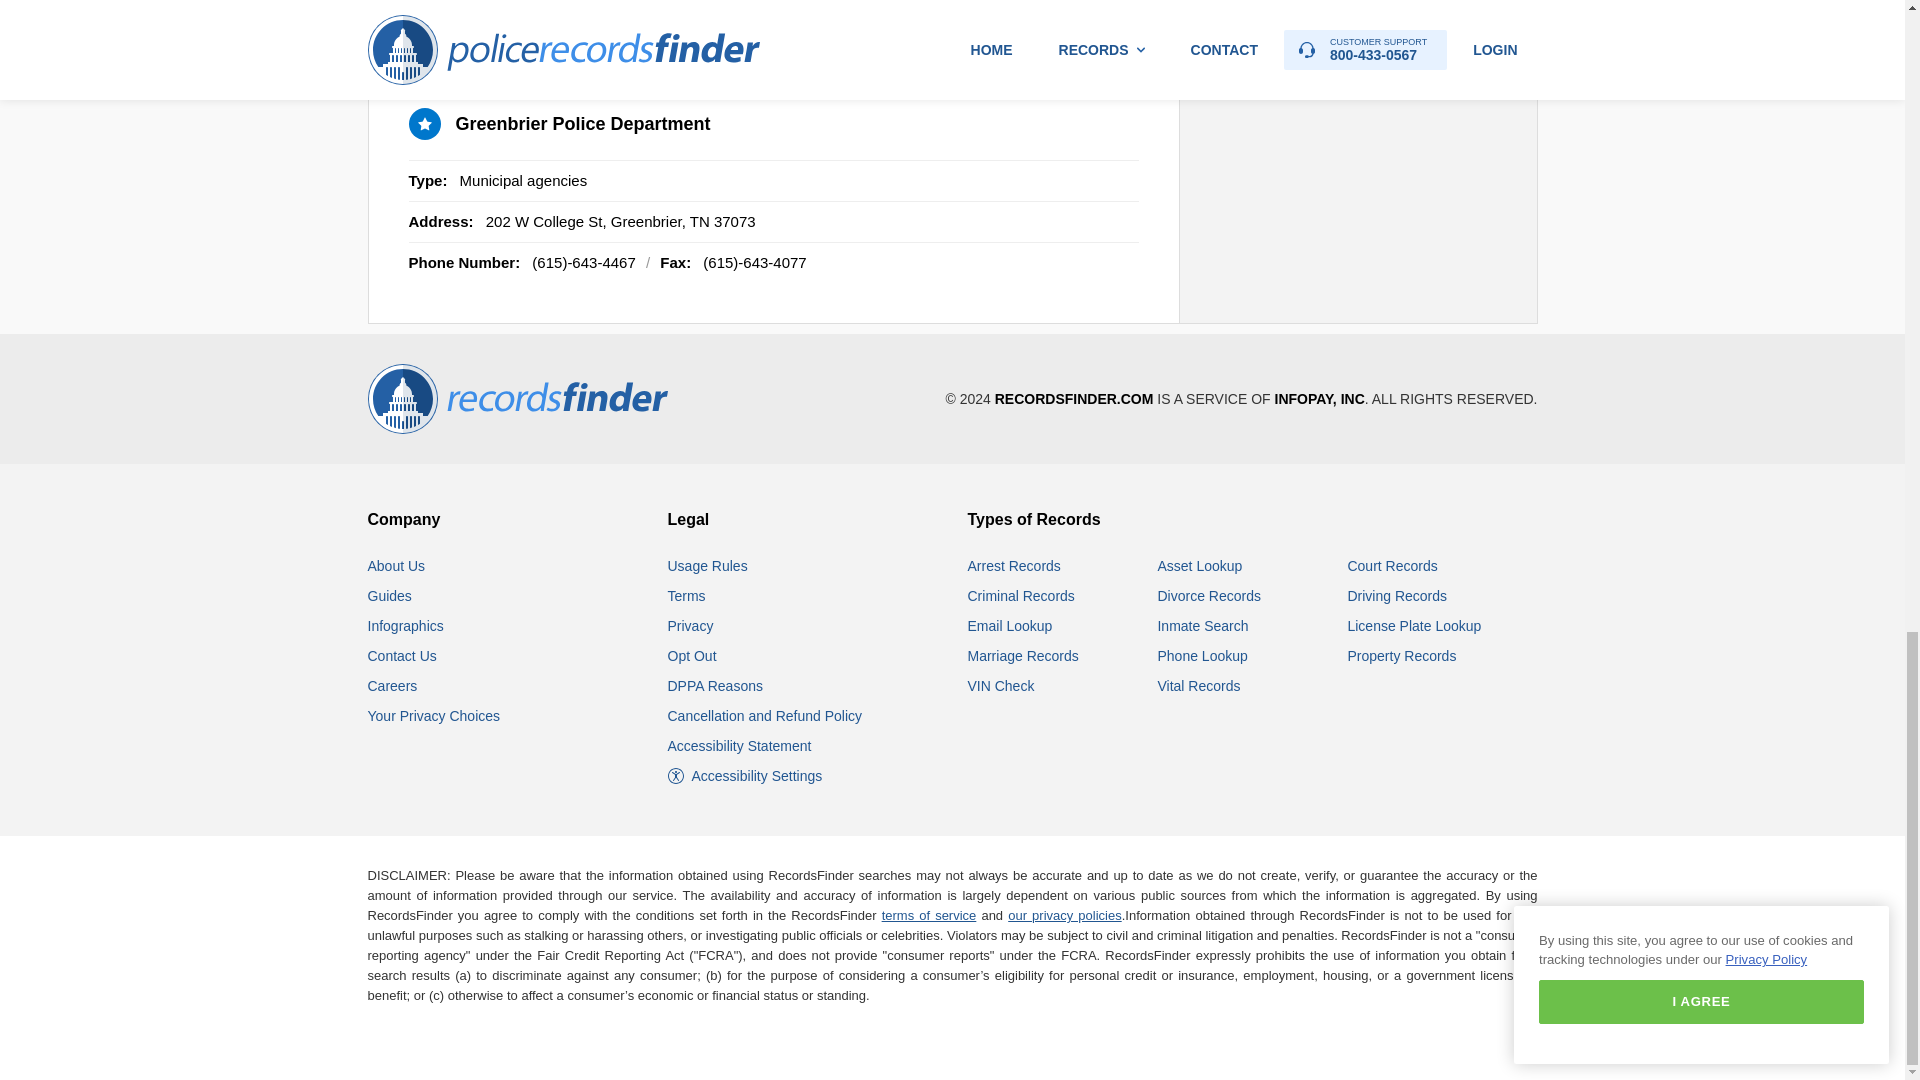 Image resolution: width=1920 pixels, height=1080 pixels. I want to click on RecordsFinder.com Terms and Conditions, so click(687, 595).